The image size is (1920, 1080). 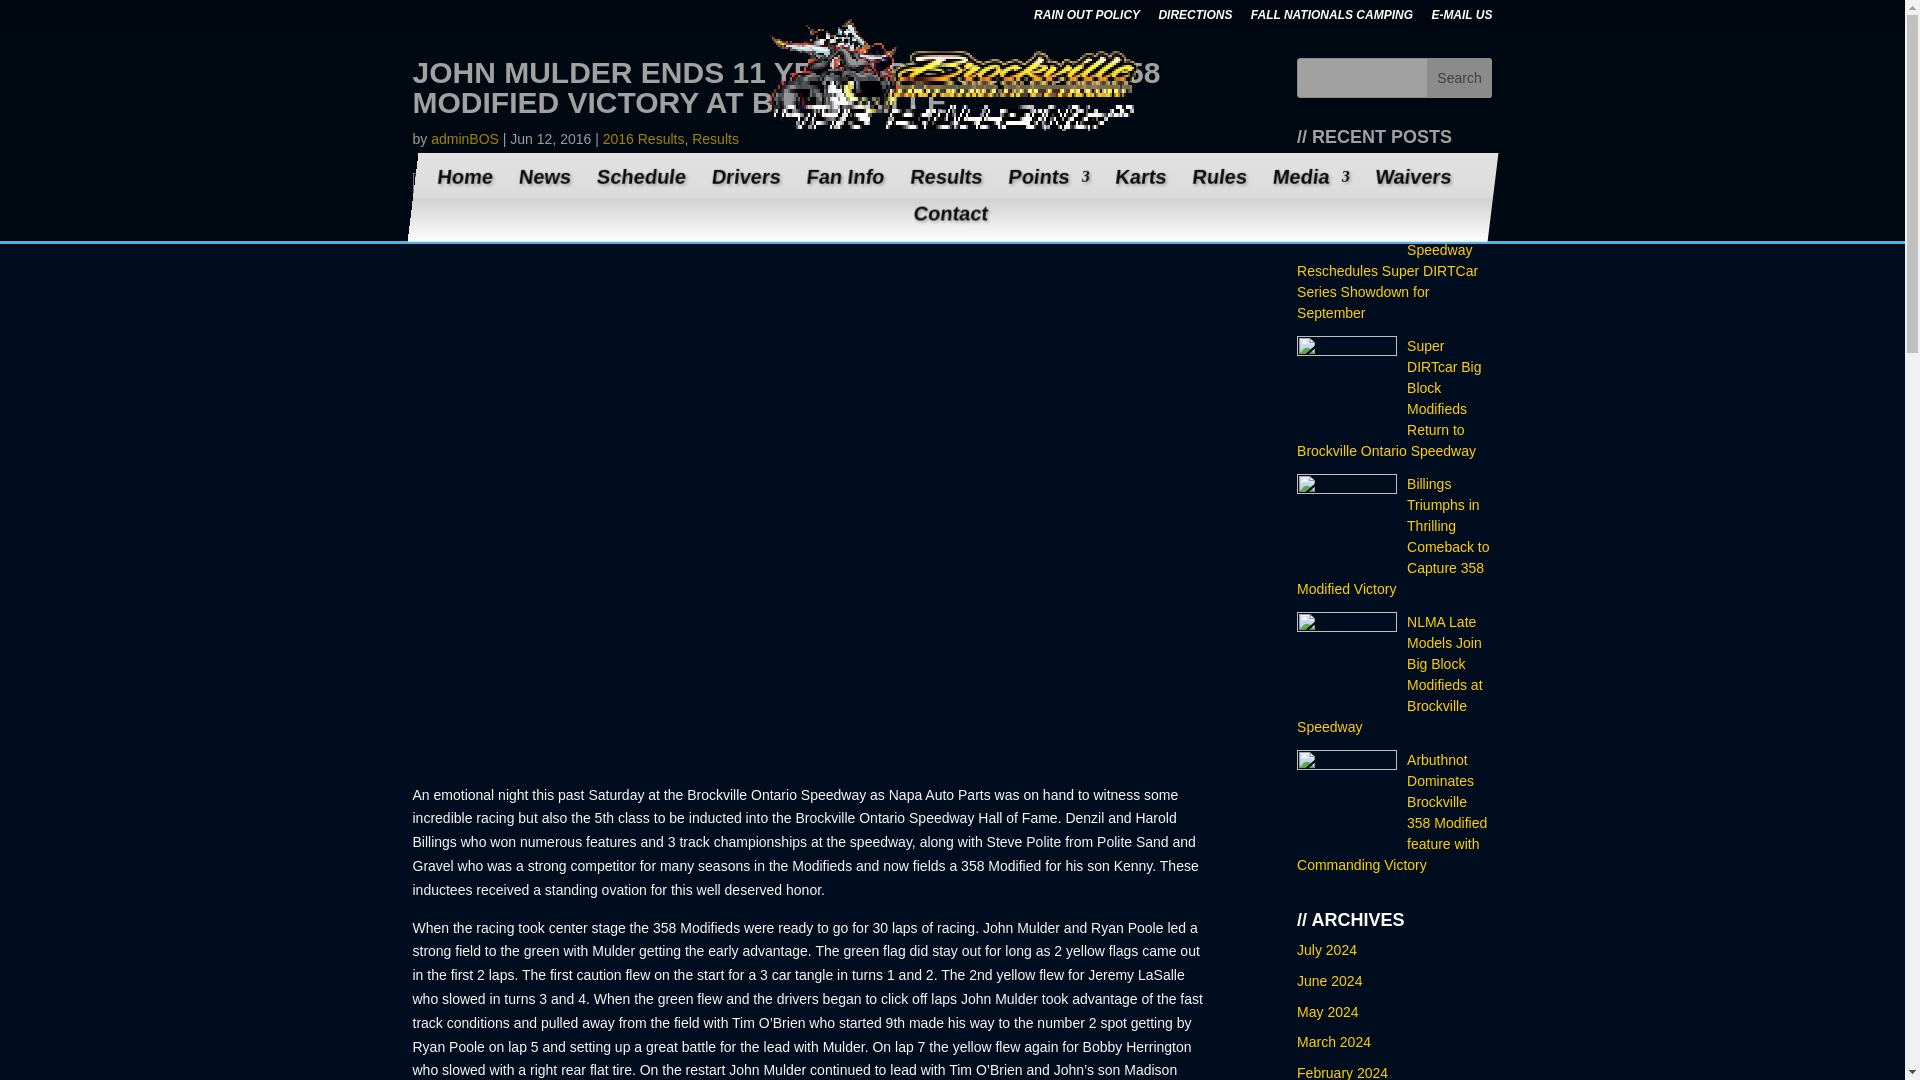 I want to click on Media, so click(x=1307, y=188).